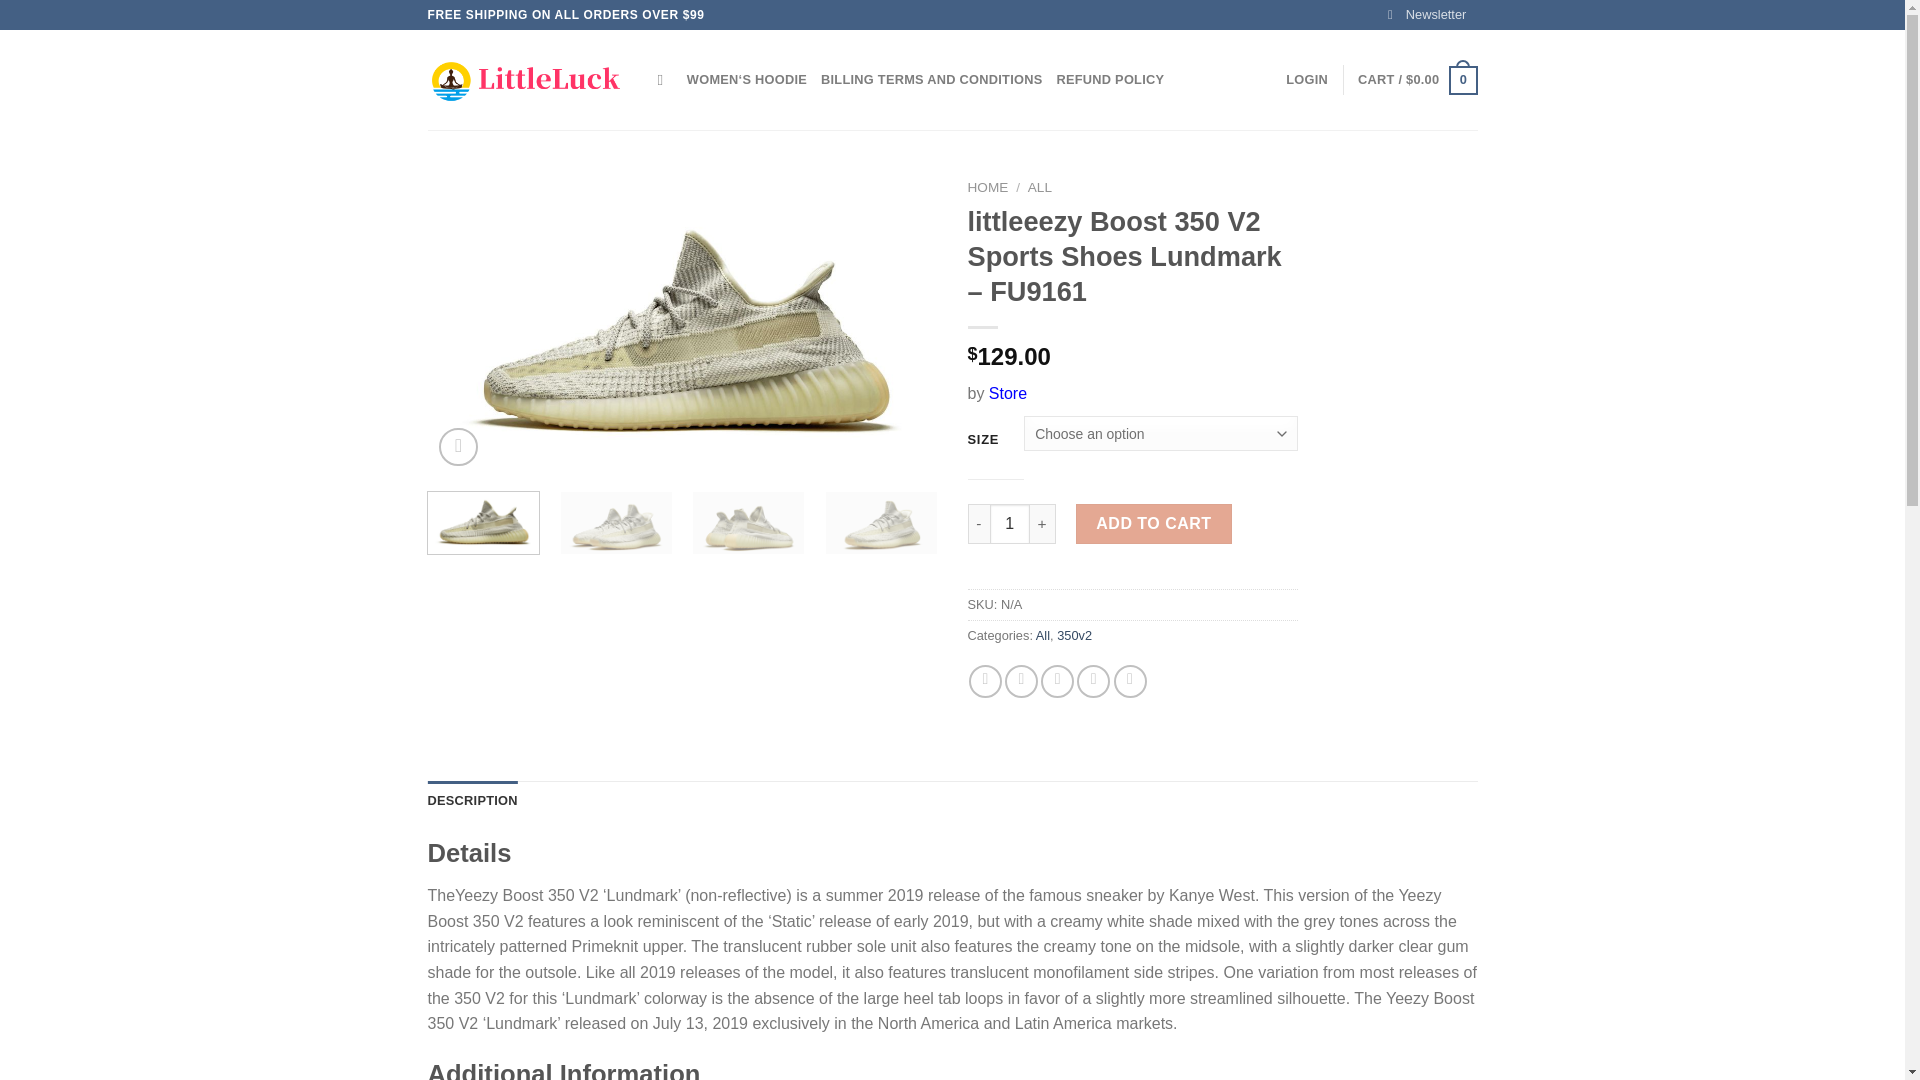 This screenshot has width=1920, height=1080. What do you see at coordinates (1010, 524) in the screenshot?
I see `Qty` at bounding box center [1010, 524].